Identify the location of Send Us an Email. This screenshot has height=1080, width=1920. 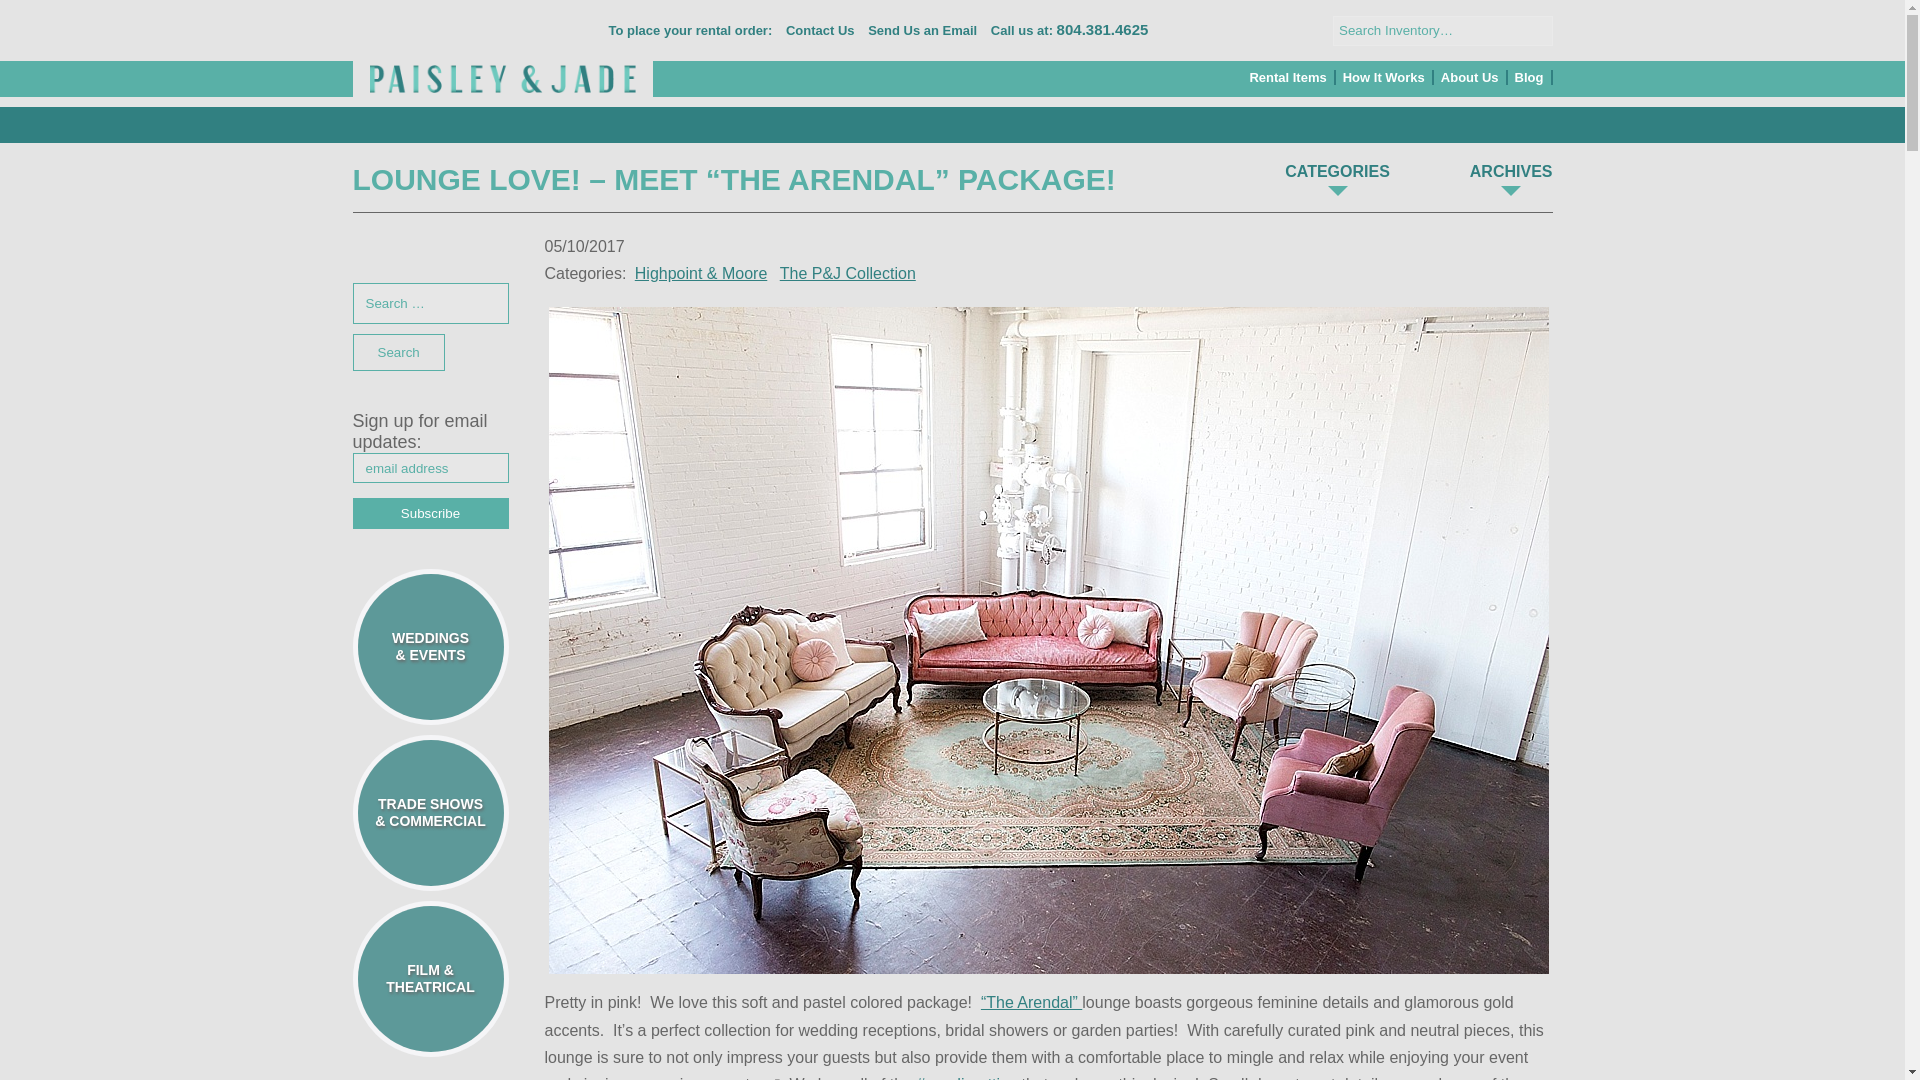
(922, 30).